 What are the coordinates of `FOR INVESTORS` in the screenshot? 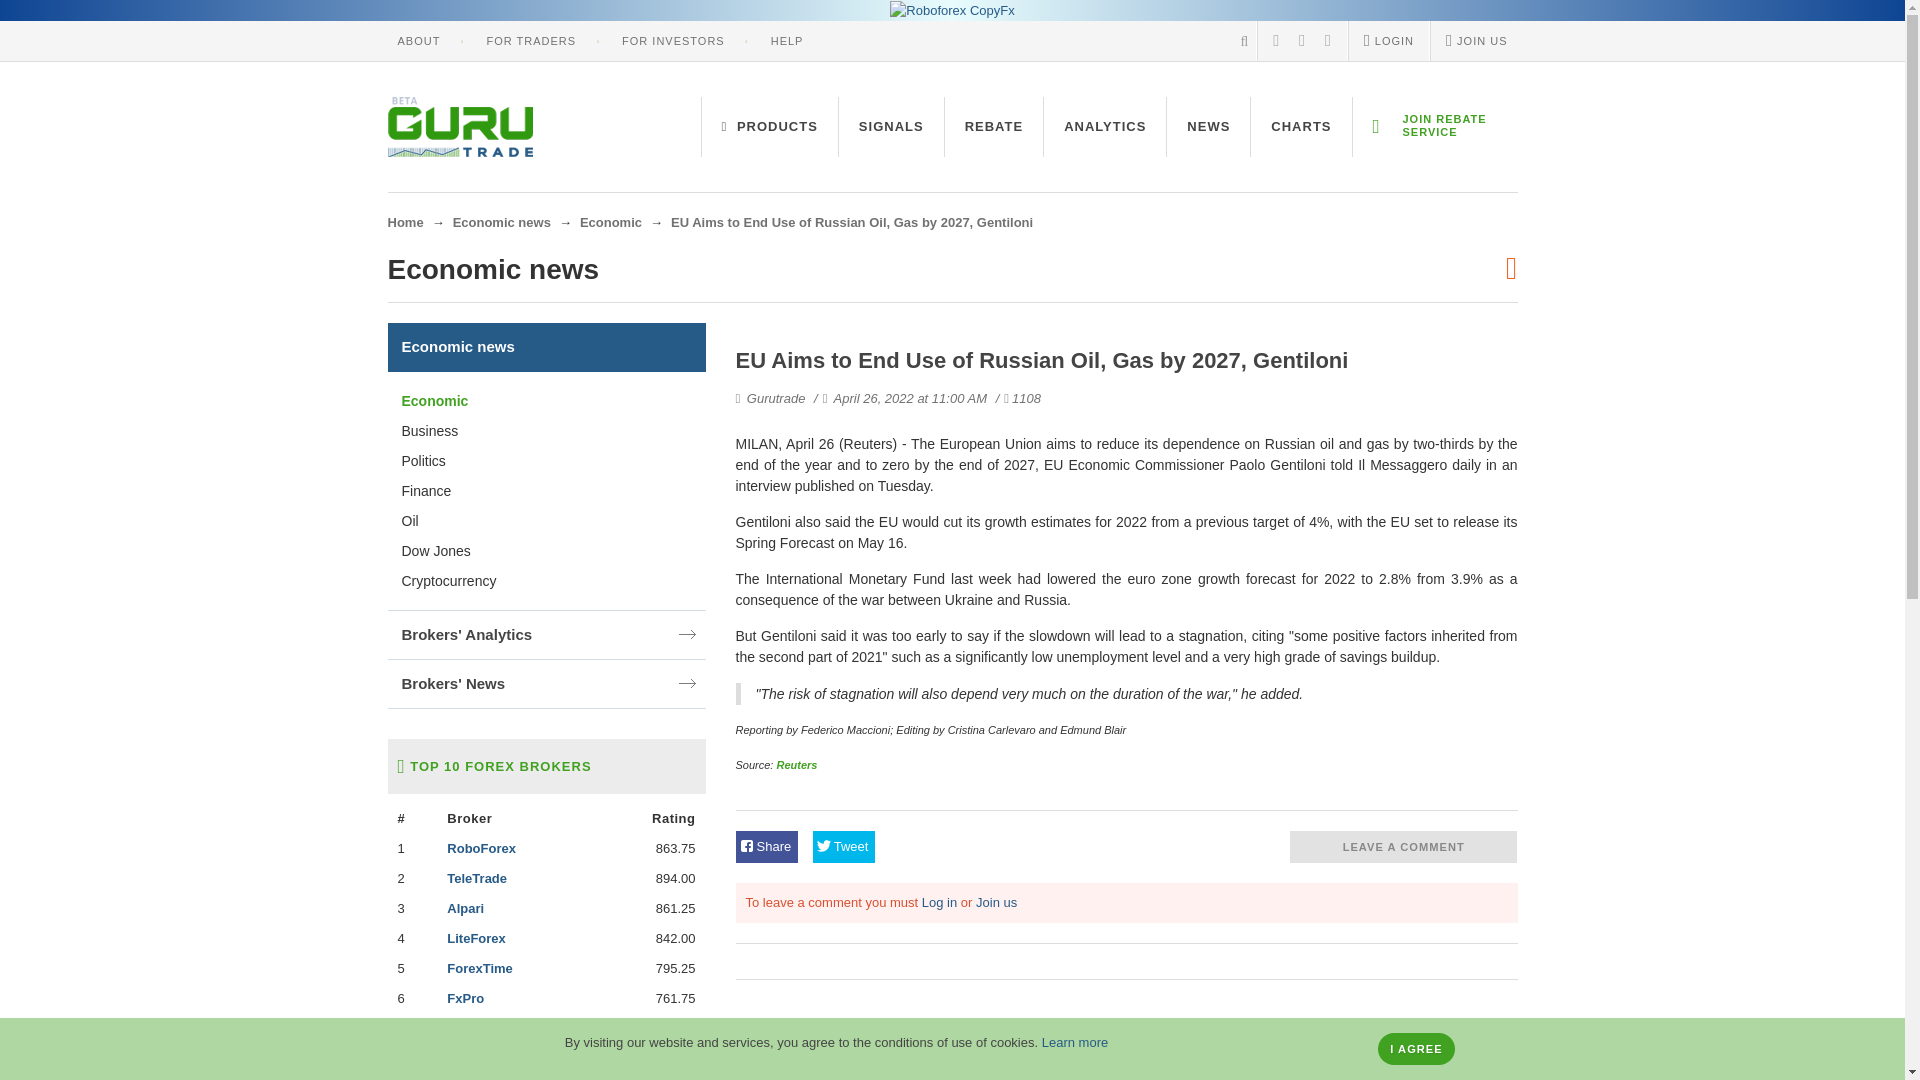 It's located at (674, 40).